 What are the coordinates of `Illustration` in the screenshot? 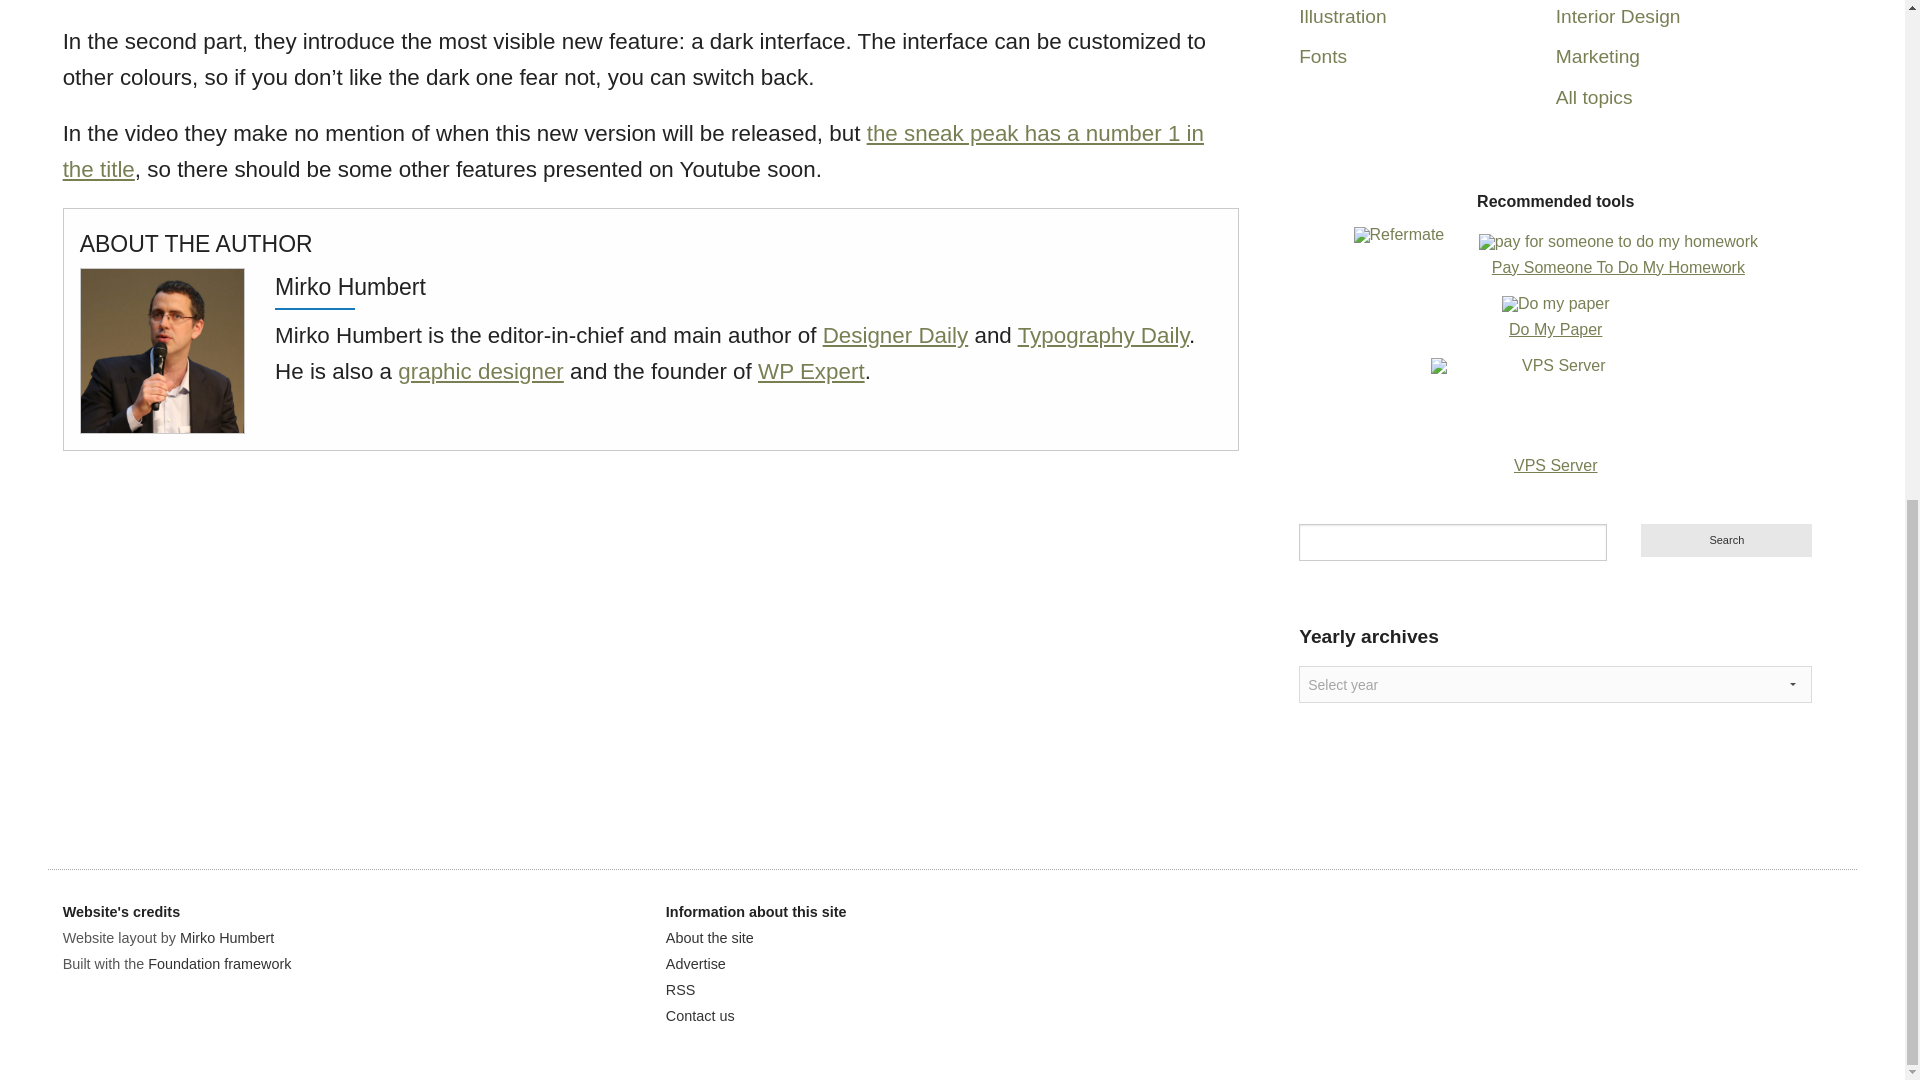 It's located at (1342, 16).